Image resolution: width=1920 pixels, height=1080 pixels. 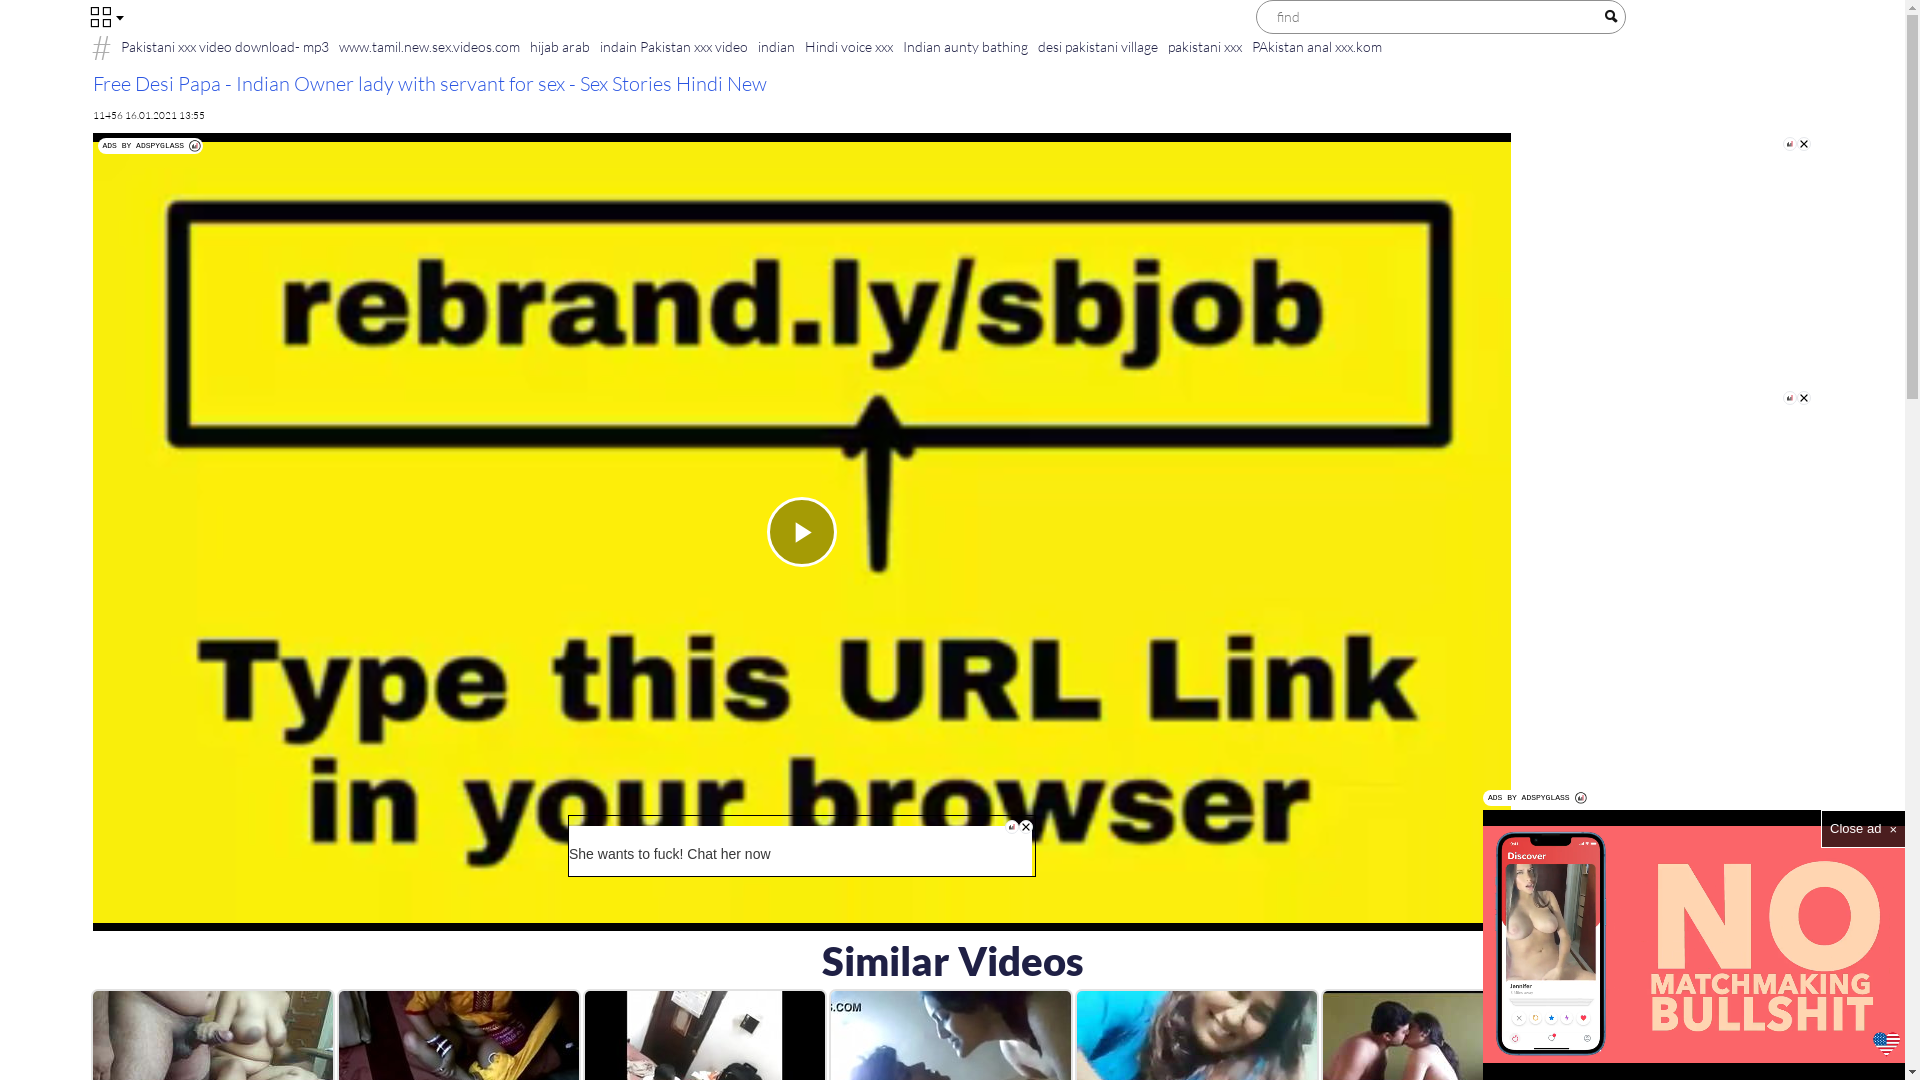 What do you see at coordinates (849, 46) in the screenshot?
I see `Hindi voice xxx` at bounding box center [849, 46].